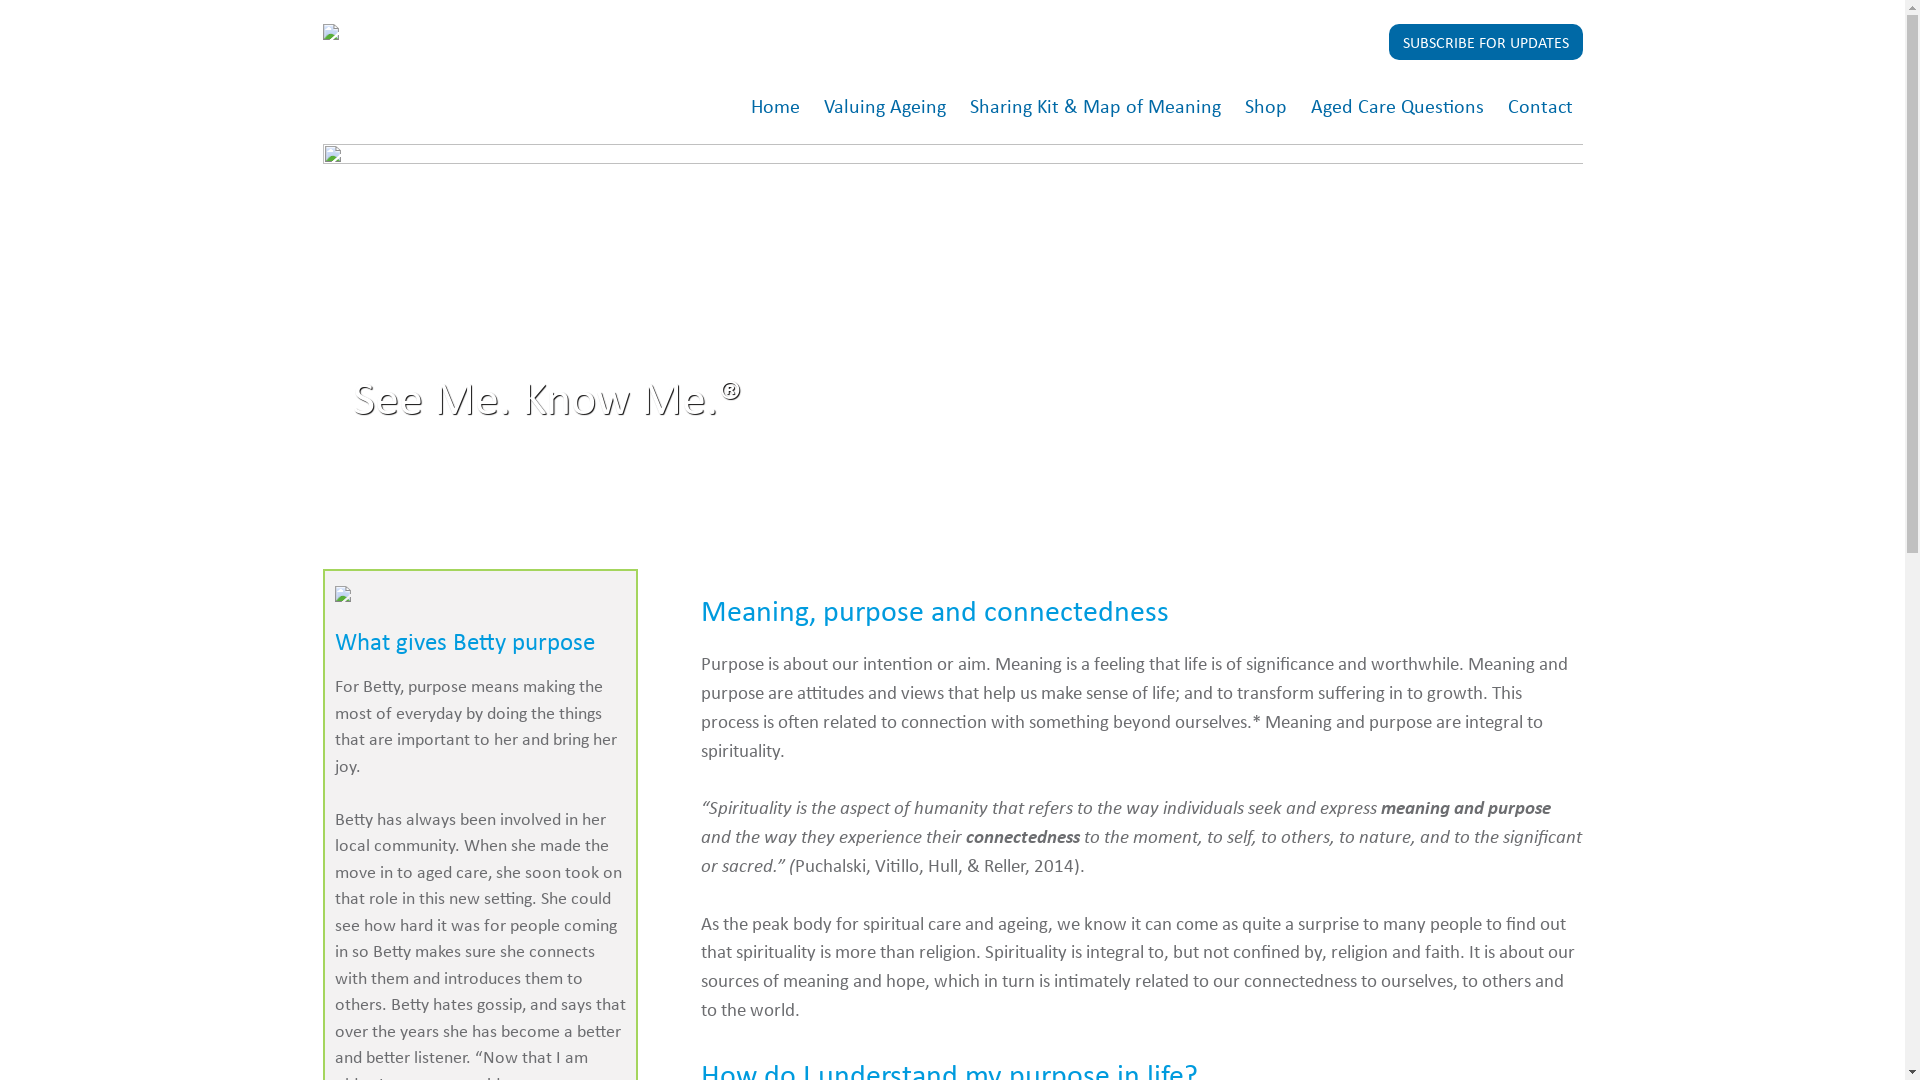 Image resolution: width=1920 pixels, height=1080 pixels. I want to click on Valuing Ageing, so click(885, 107).